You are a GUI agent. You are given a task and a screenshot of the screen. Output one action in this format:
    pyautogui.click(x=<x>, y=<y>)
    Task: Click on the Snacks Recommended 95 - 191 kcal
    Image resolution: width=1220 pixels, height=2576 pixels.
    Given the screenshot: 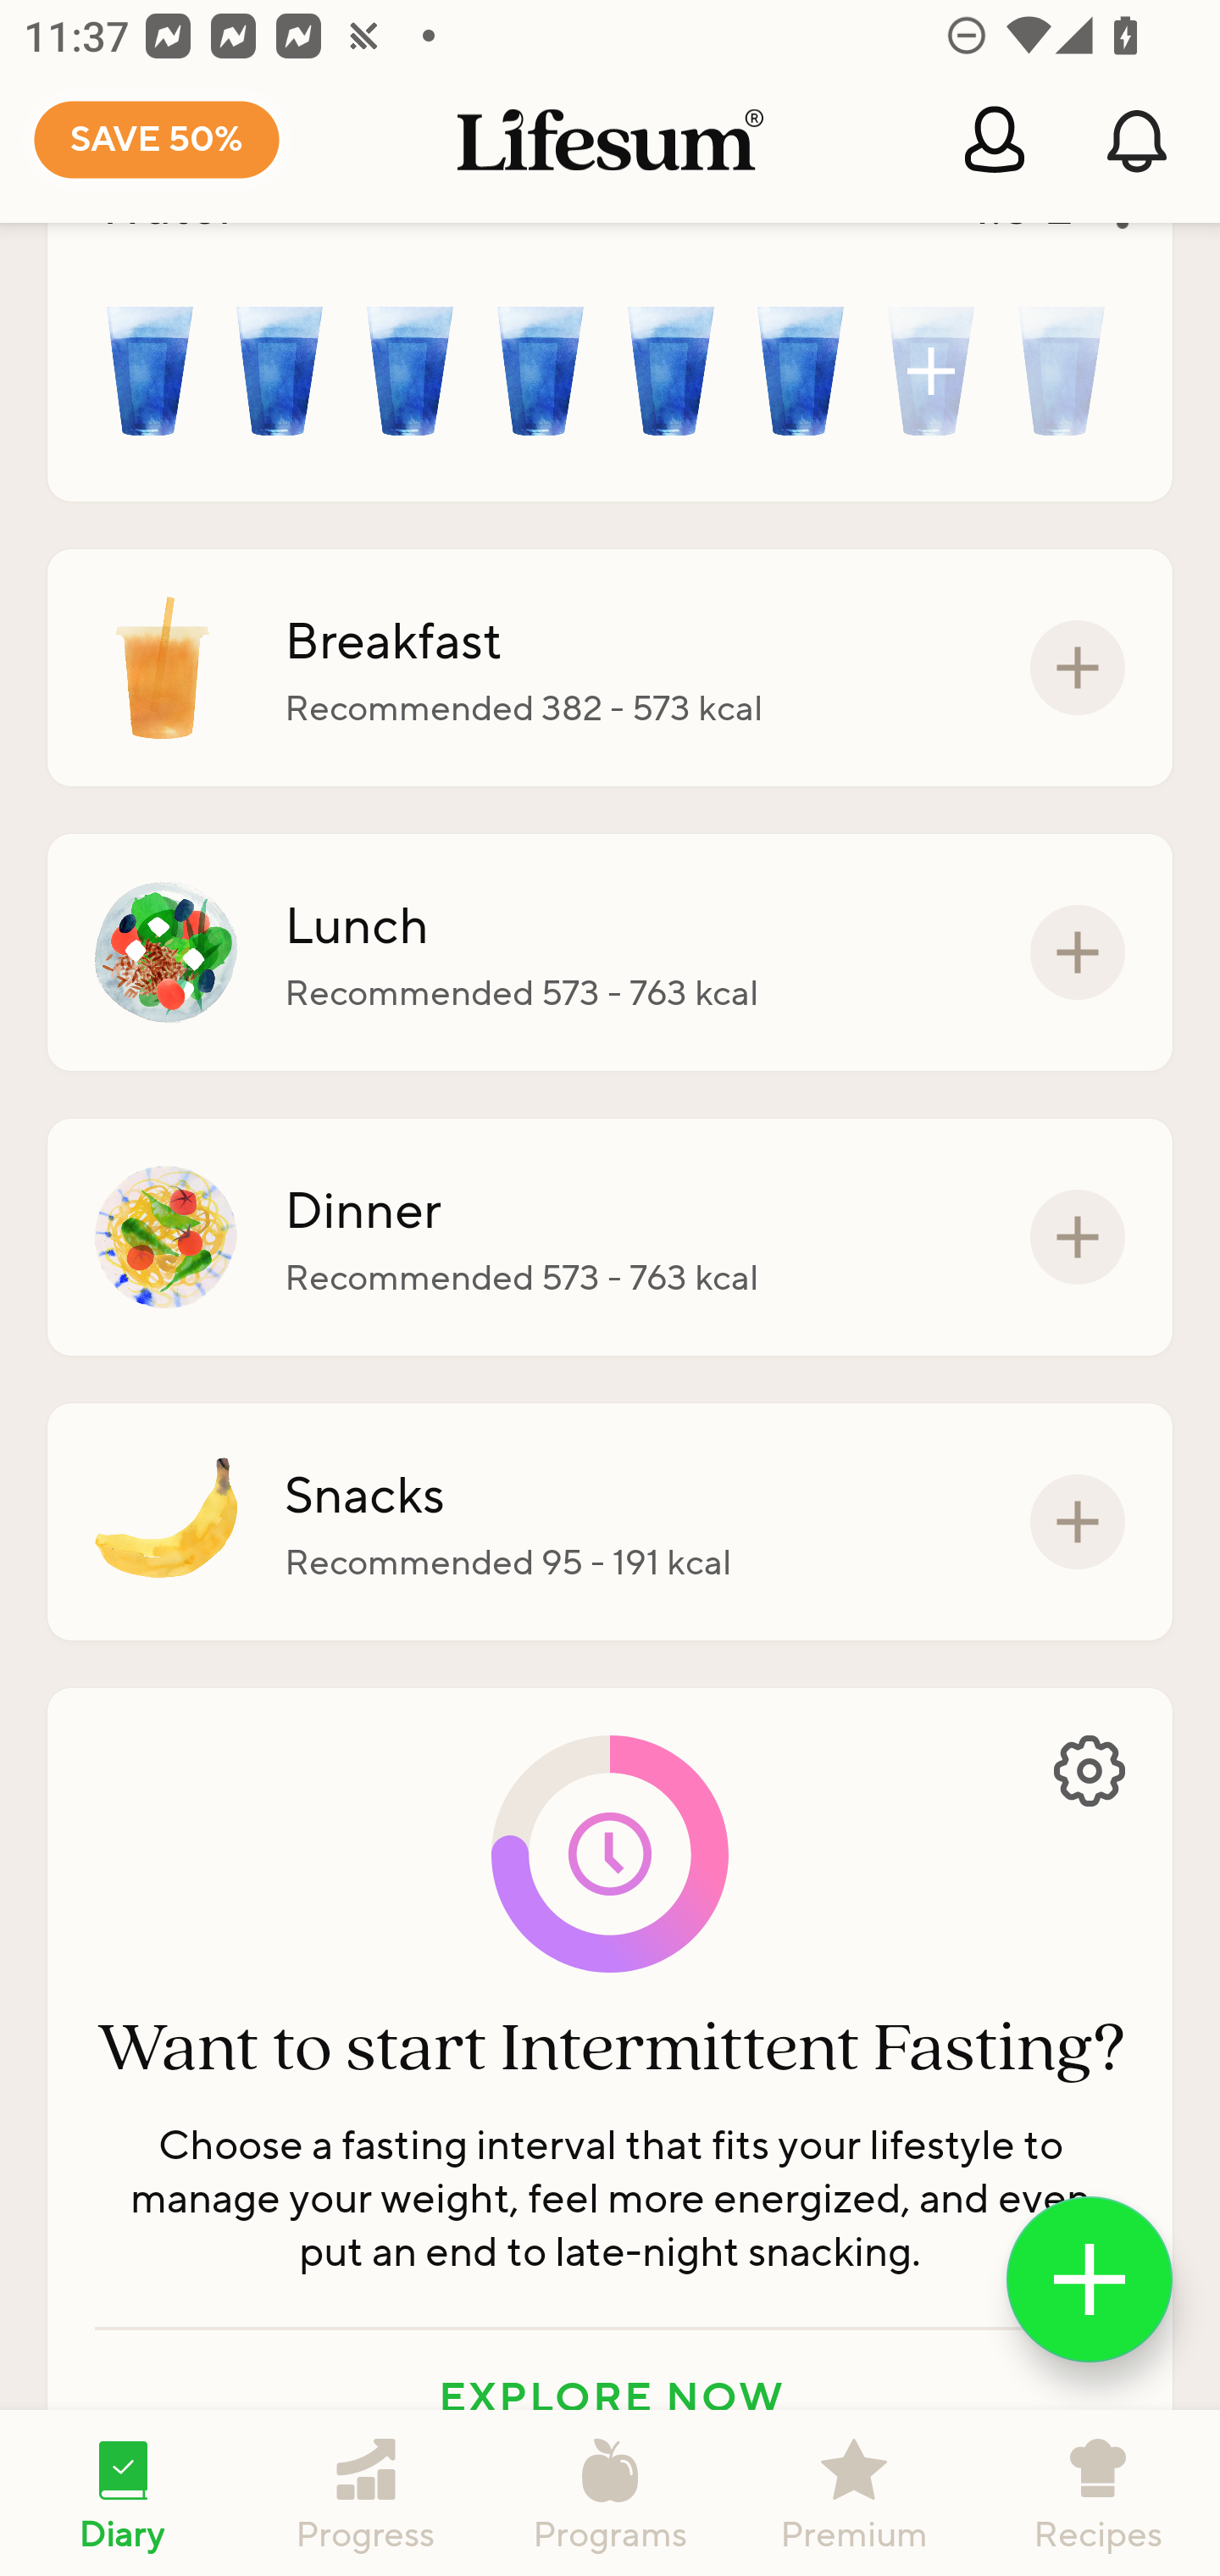 What is the action you would take?
    pyautogui.click(x=610, y=1522)
    